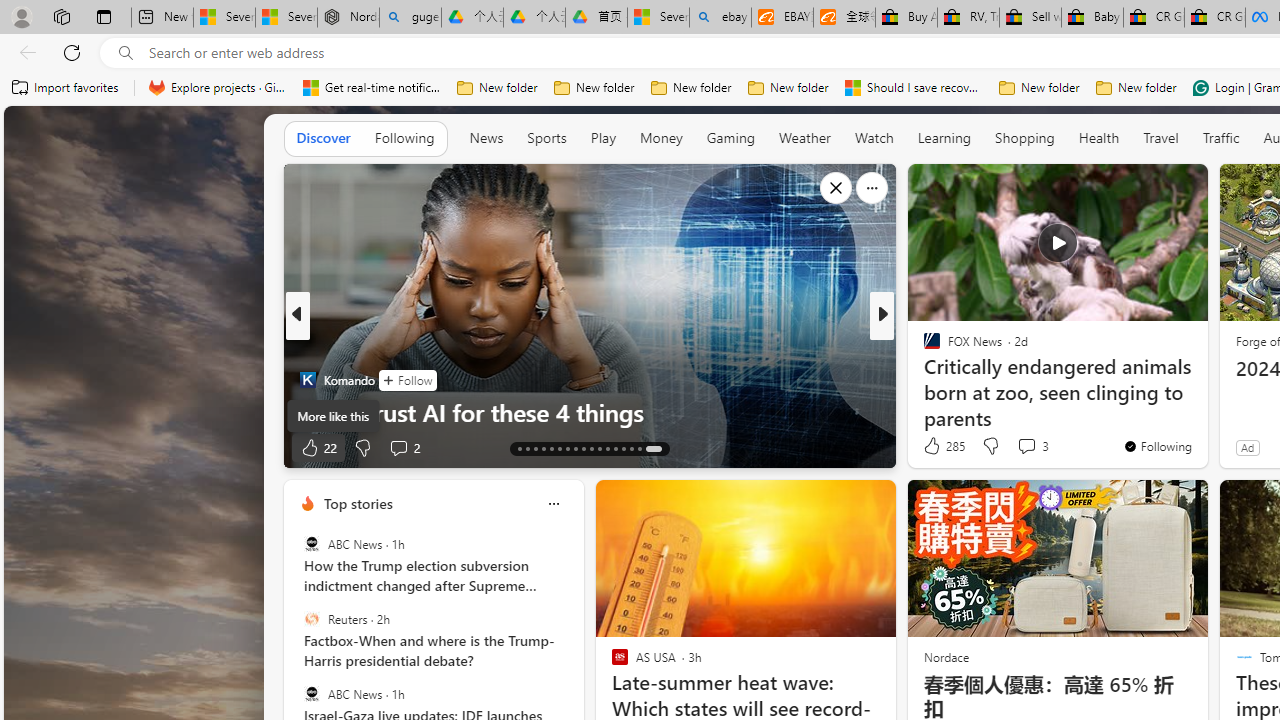  I want to click on AutomationID: tab-24, so click(606, 448).